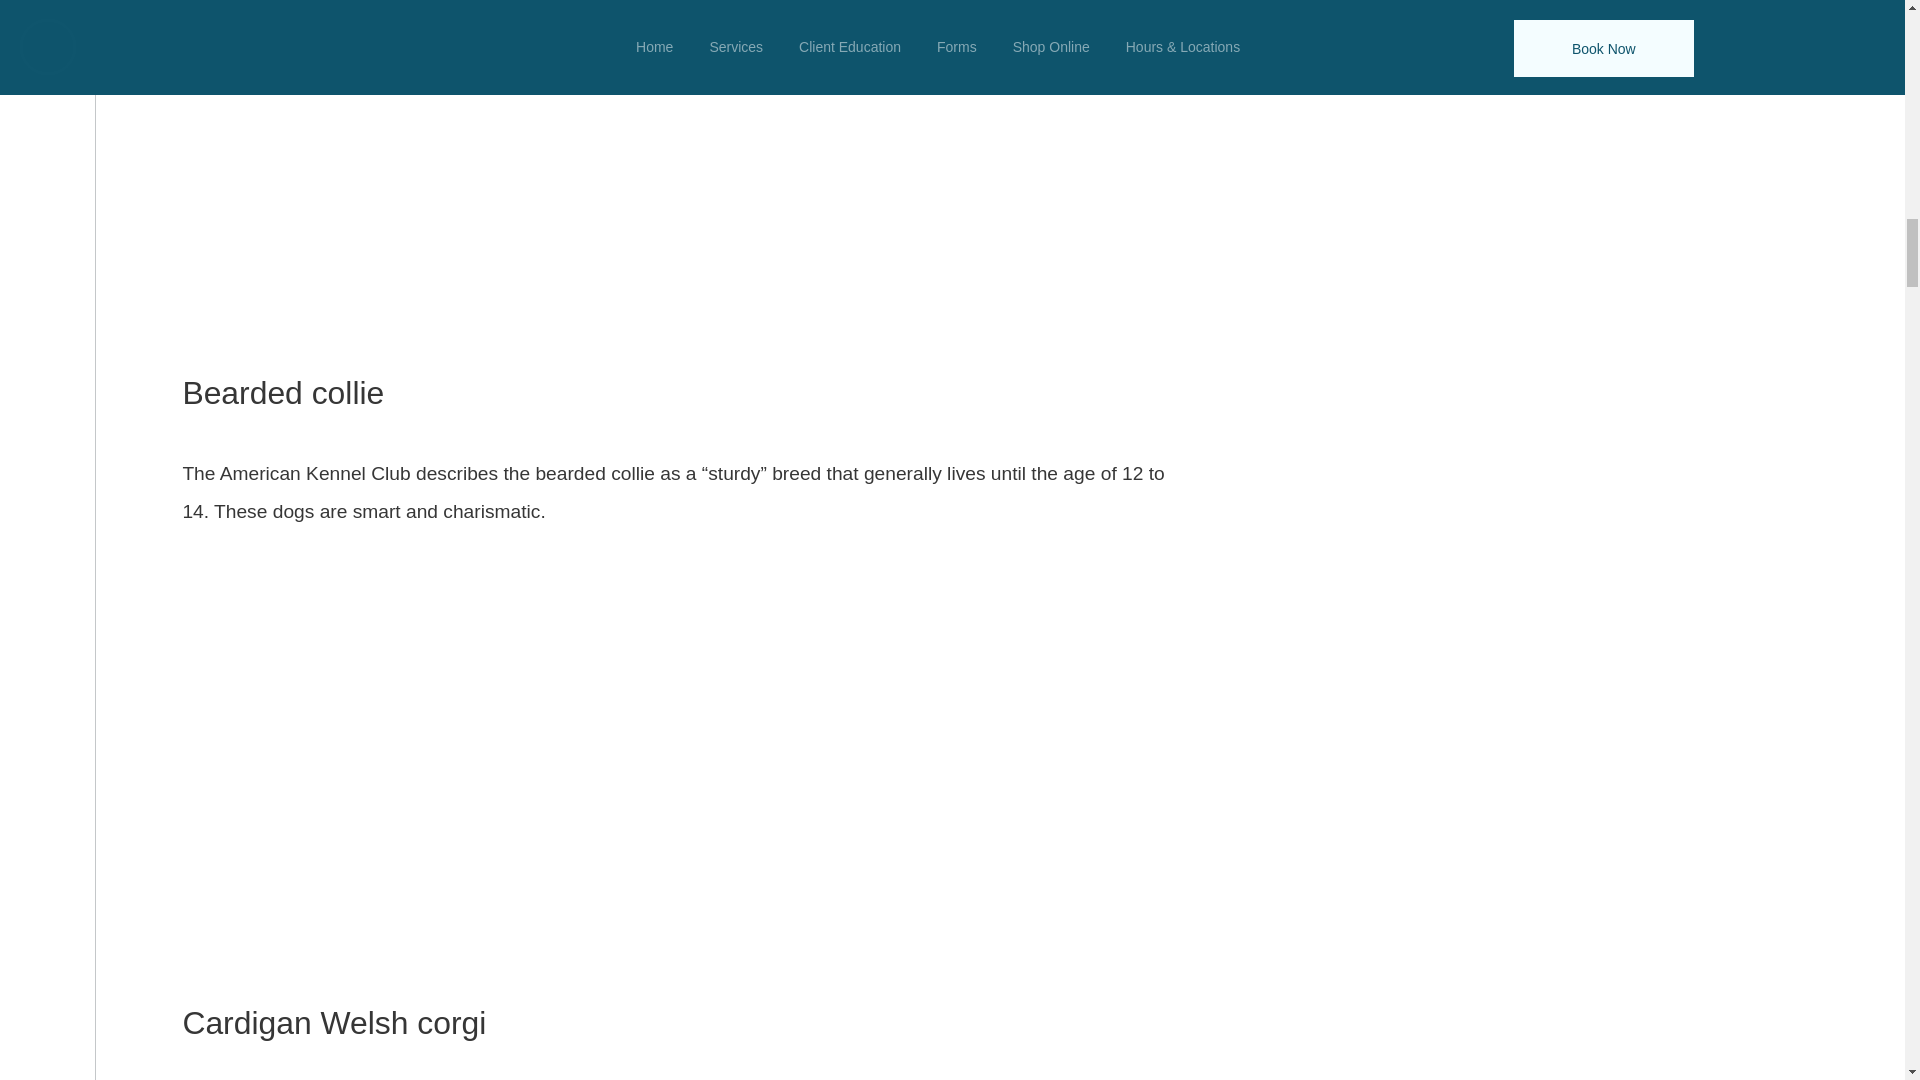 This screenshot has height=1080, width=1920. Describe the element at coordinates (676, 170) in the screenshot. I see `The 25 Dog Breeds With Longest Life Spans 5` at that location.